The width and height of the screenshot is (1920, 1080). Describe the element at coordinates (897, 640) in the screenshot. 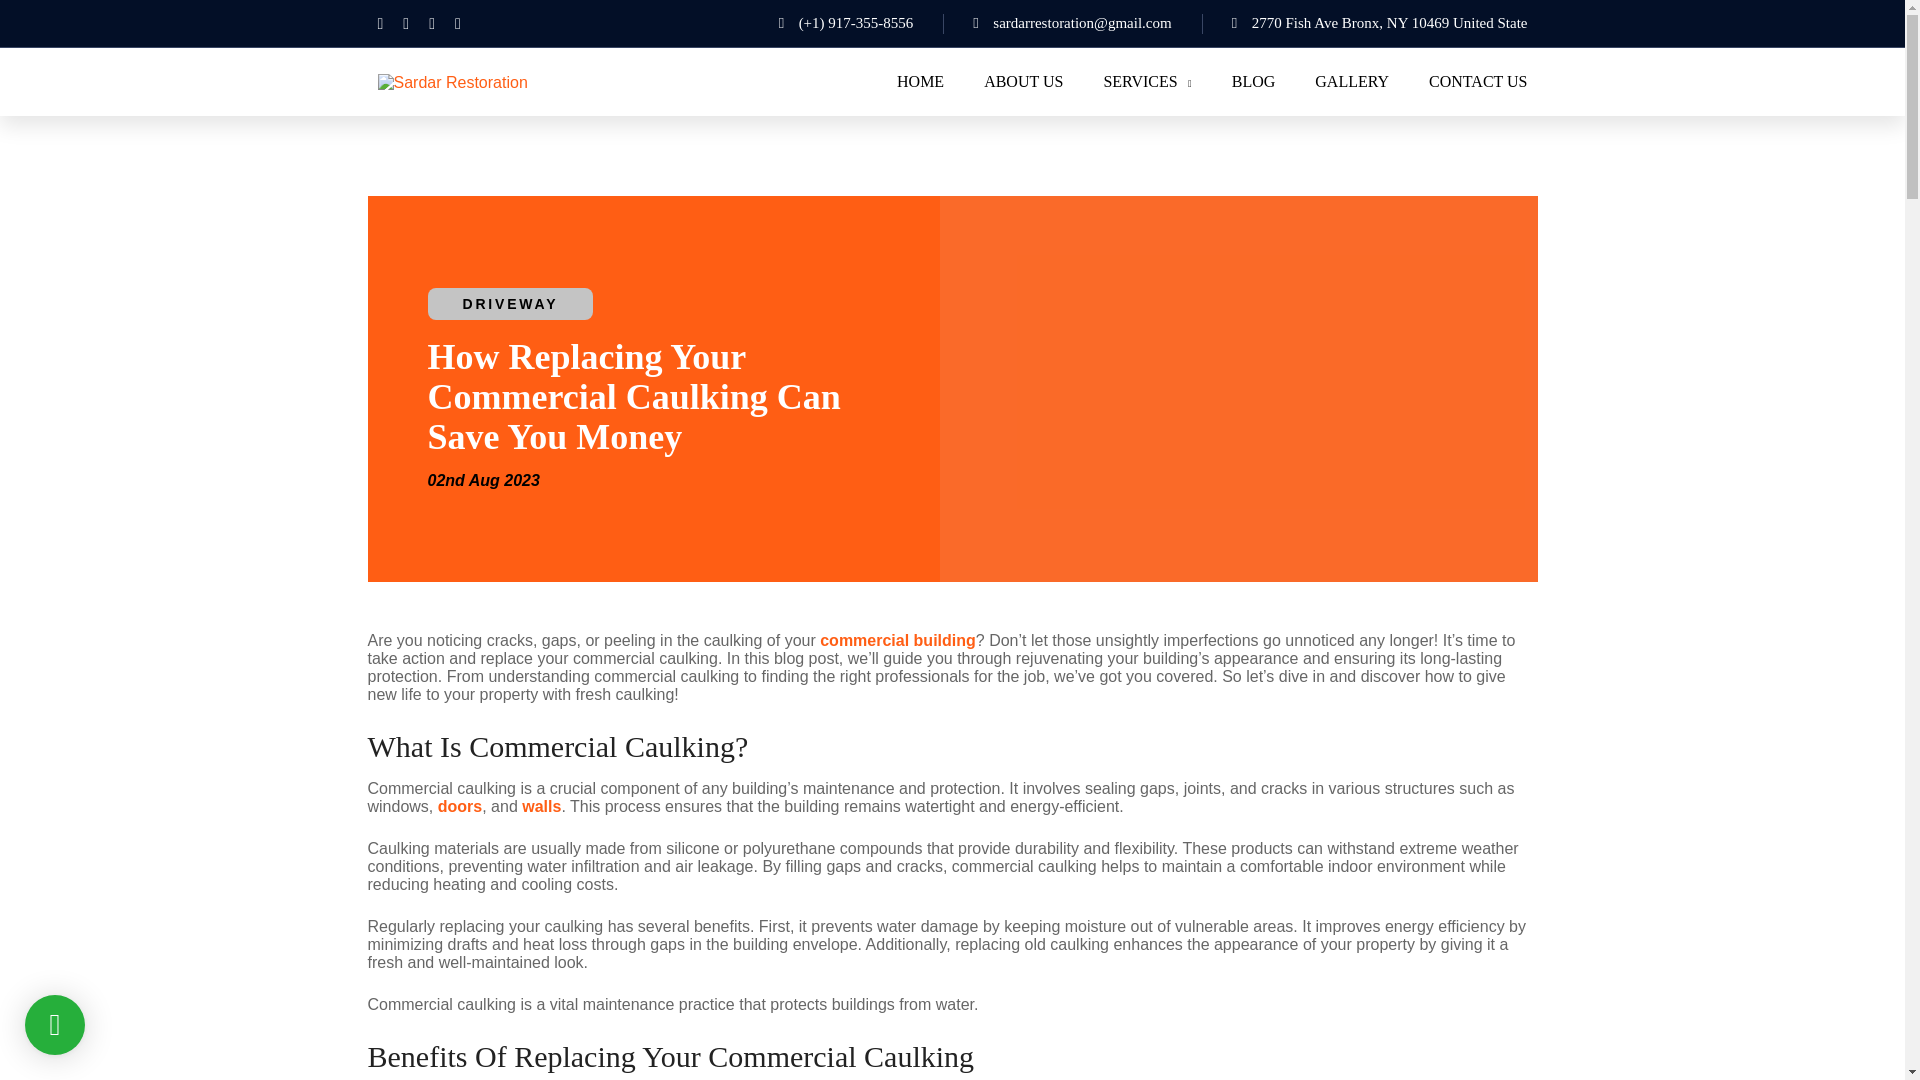

I see `commercial building` at that location.